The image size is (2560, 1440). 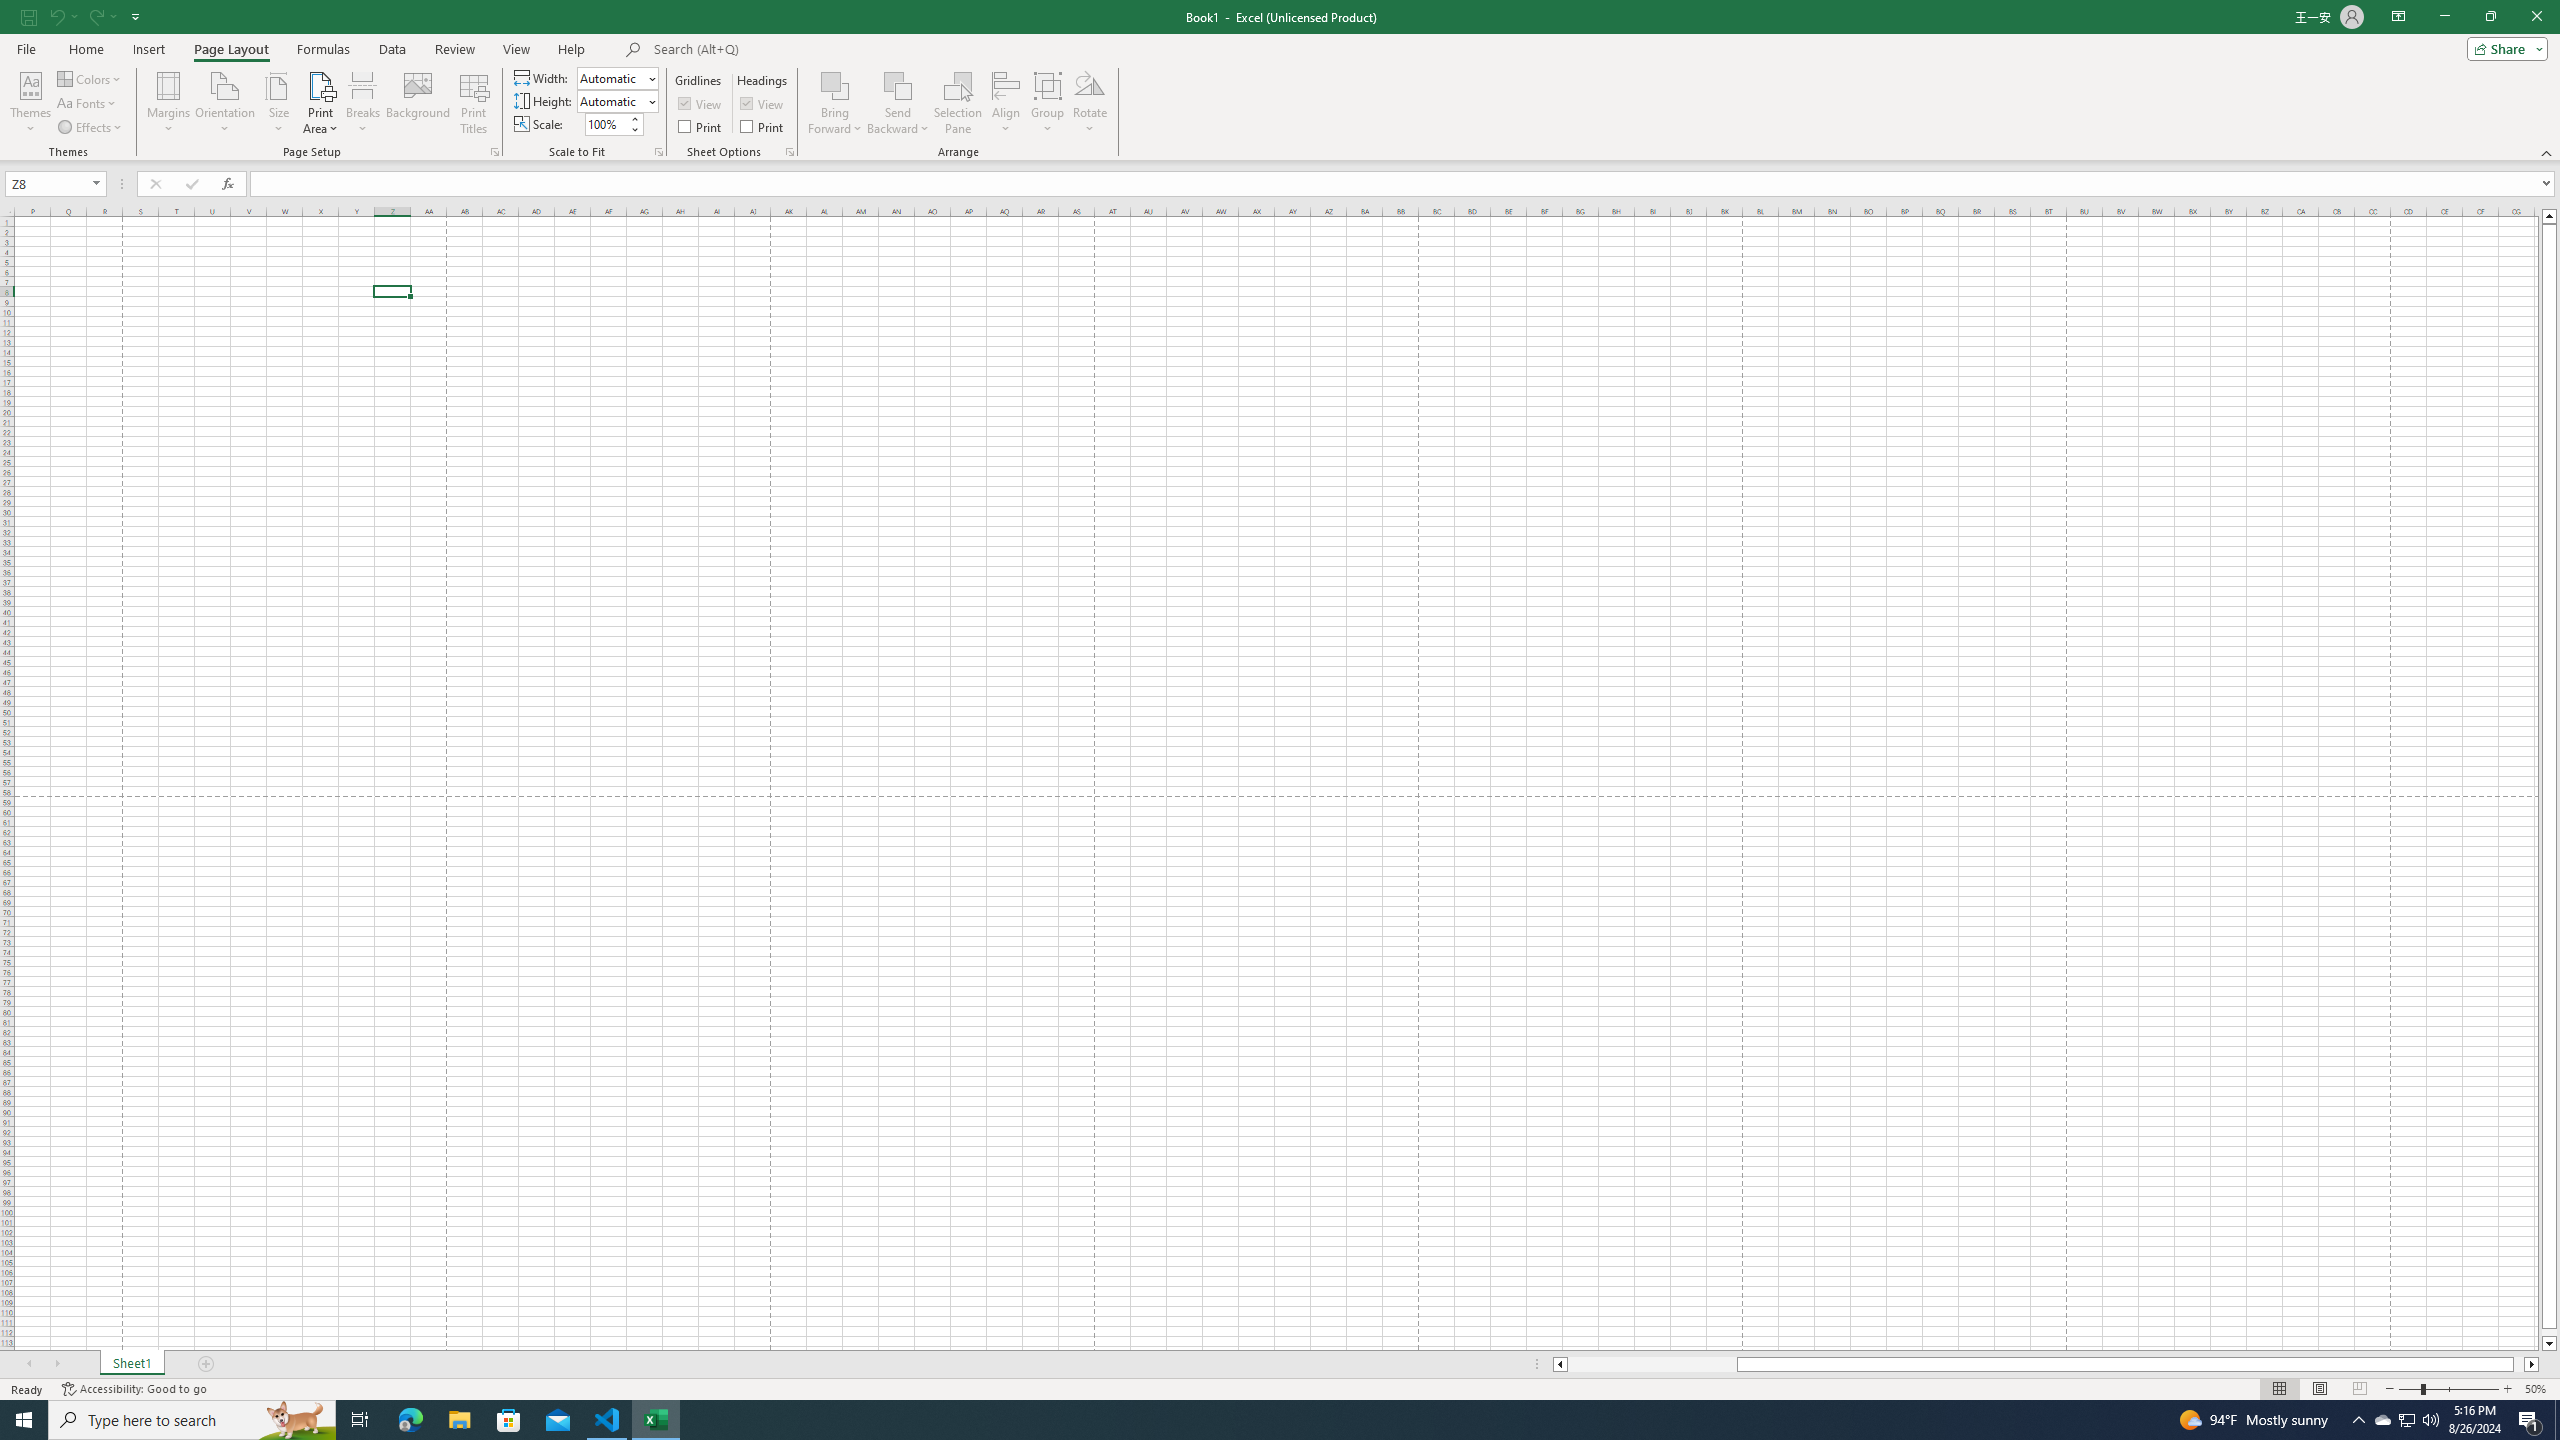 I want to click on File Tab, so click(x=26, y=48).